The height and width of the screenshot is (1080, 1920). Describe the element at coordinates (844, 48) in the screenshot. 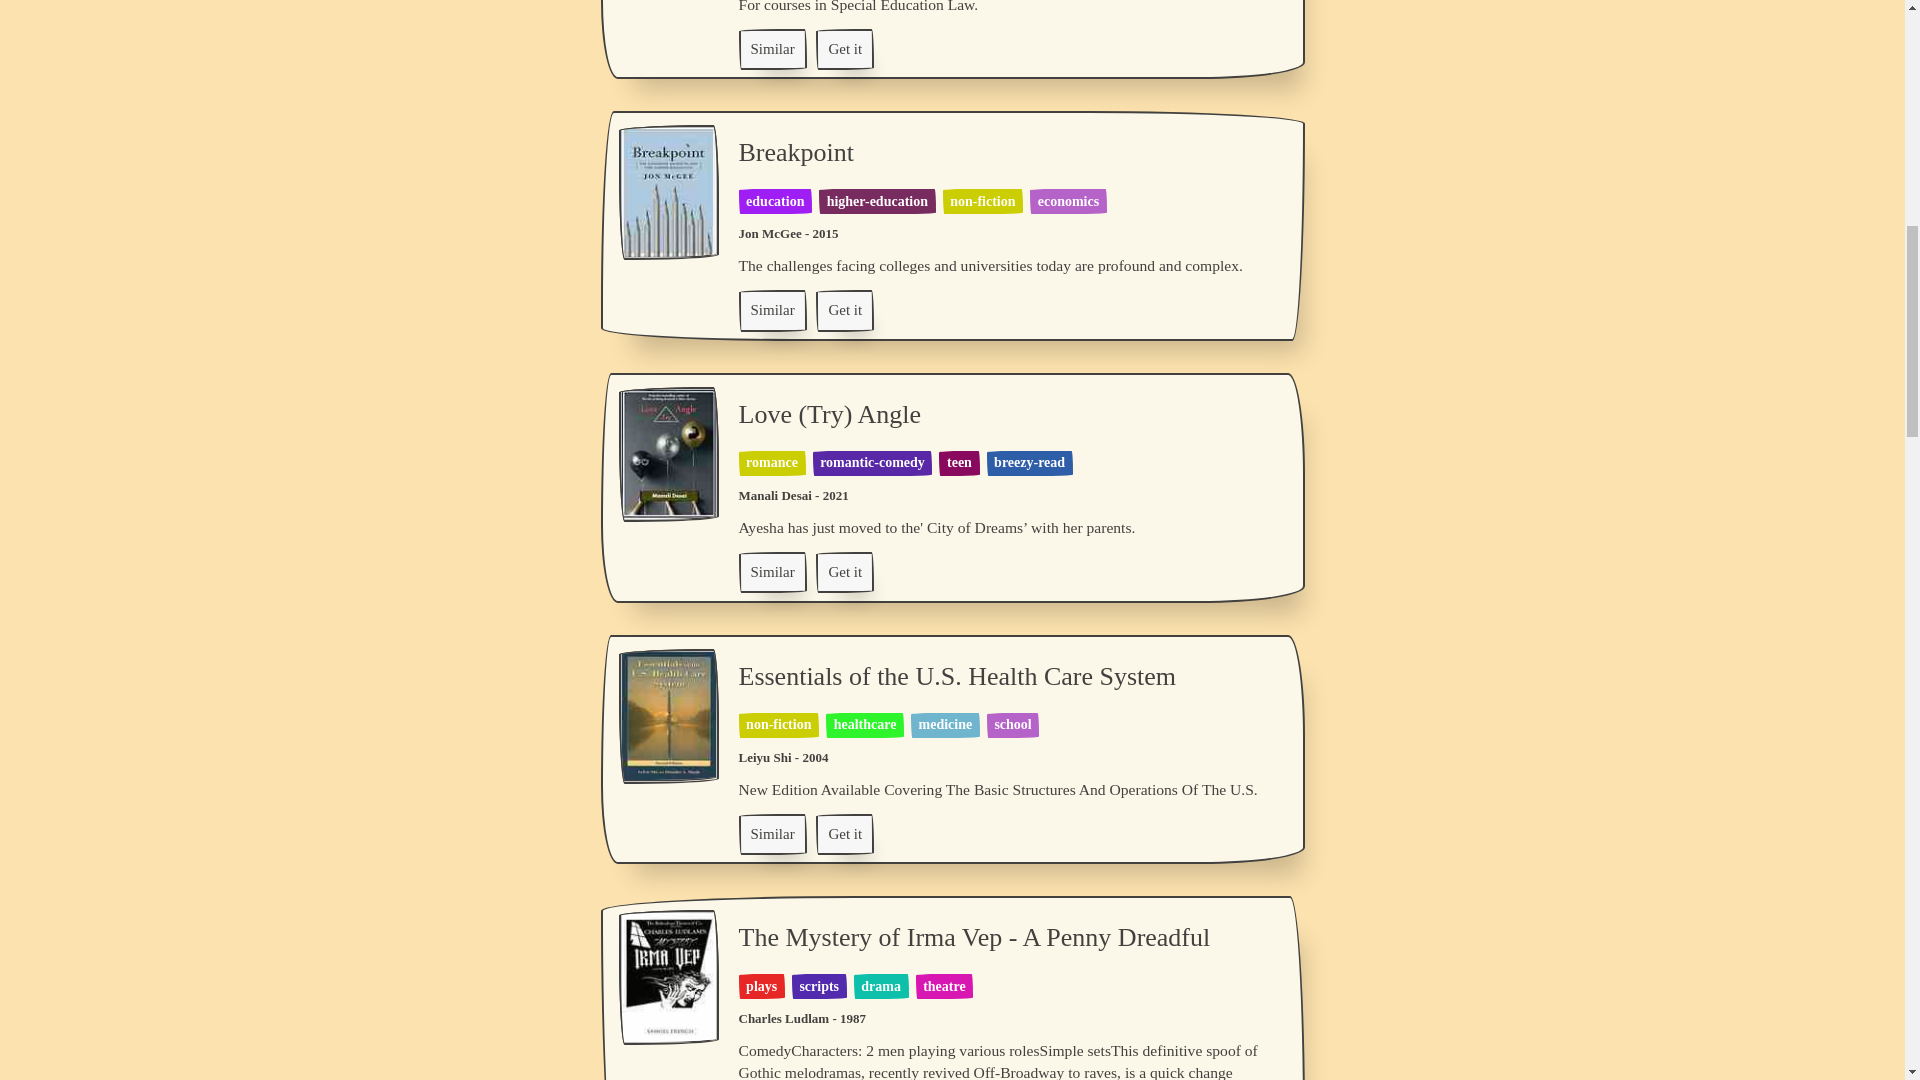

I see `Get it` at that location.